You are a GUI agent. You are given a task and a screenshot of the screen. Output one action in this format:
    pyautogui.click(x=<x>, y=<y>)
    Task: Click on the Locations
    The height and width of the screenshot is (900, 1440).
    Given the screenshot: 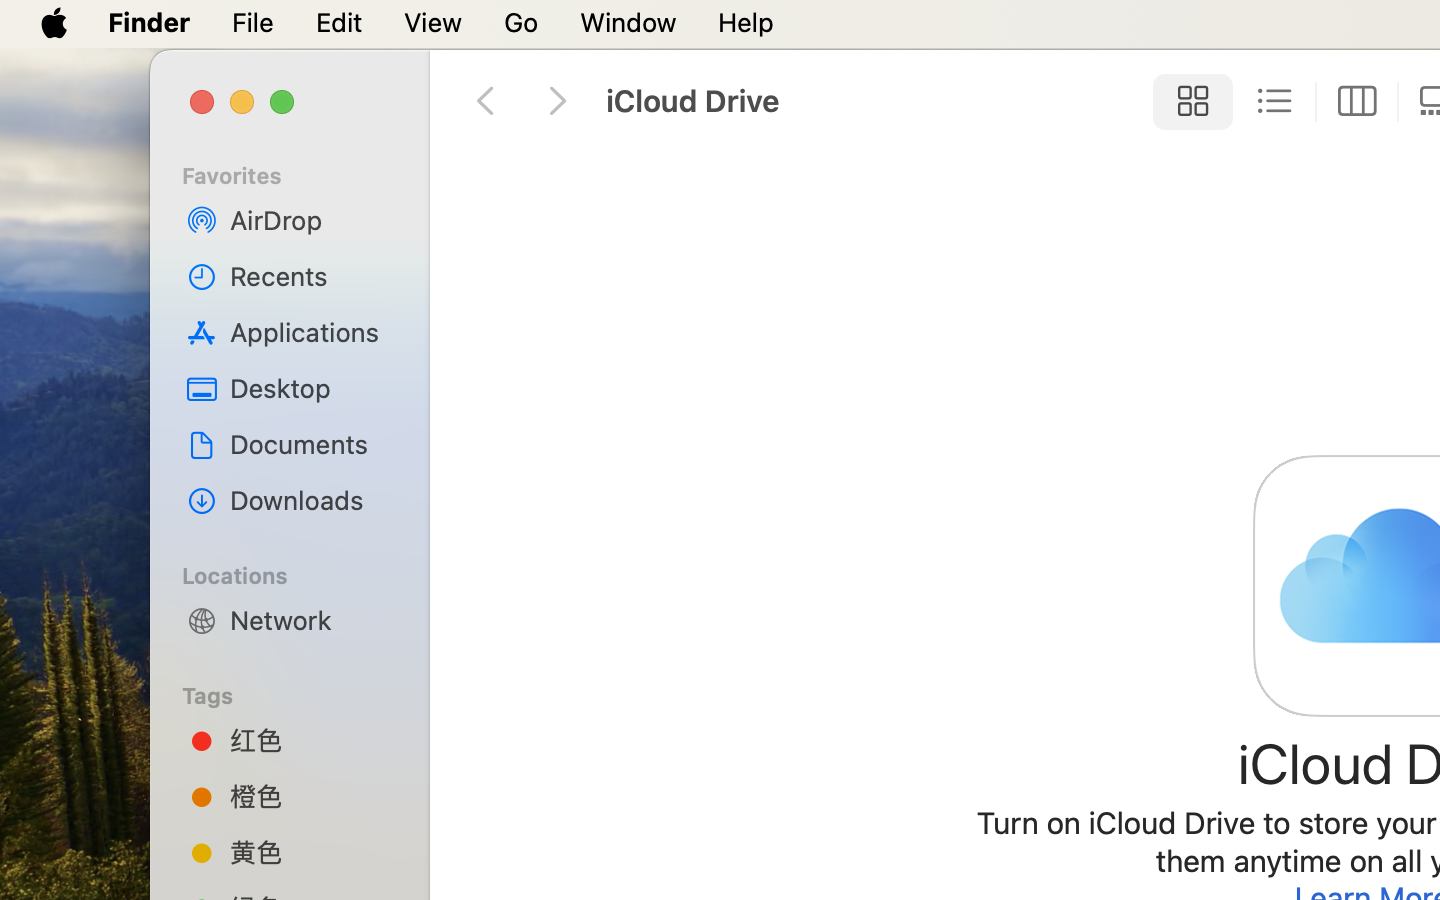 What is the action you would take?
    pyautogui.click(x=301, y=573)
    